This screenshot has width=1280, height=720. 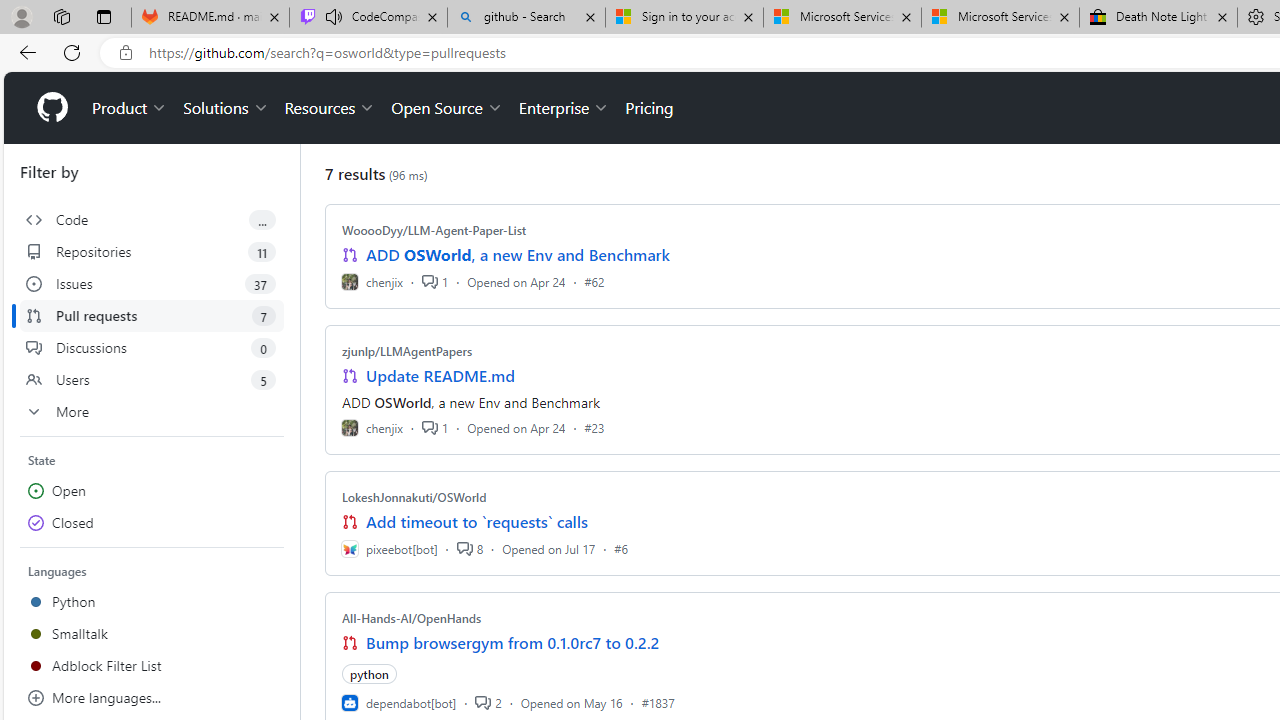 I want to click on chenjix, so click(x=372, y=428).